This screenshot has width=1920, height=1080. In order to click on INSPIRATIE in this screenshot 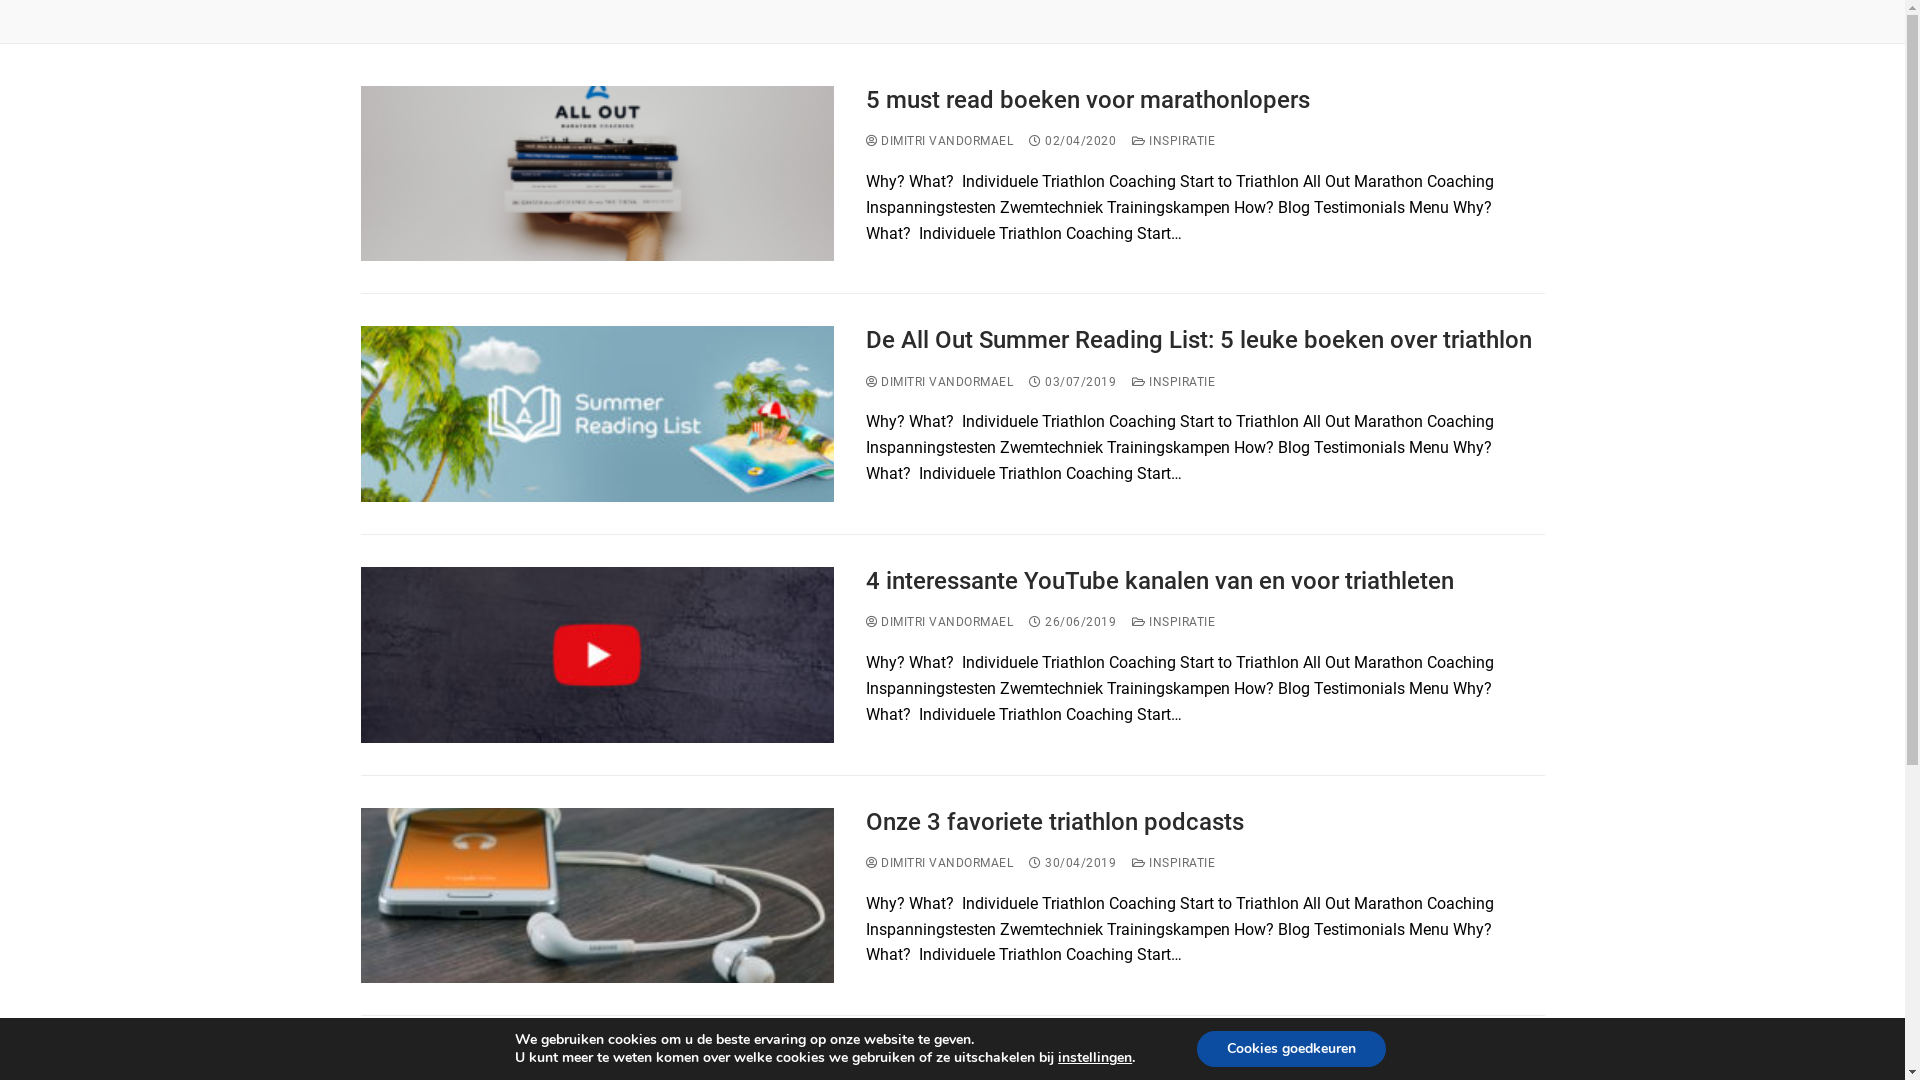, I will do `click(1174, 863)`.